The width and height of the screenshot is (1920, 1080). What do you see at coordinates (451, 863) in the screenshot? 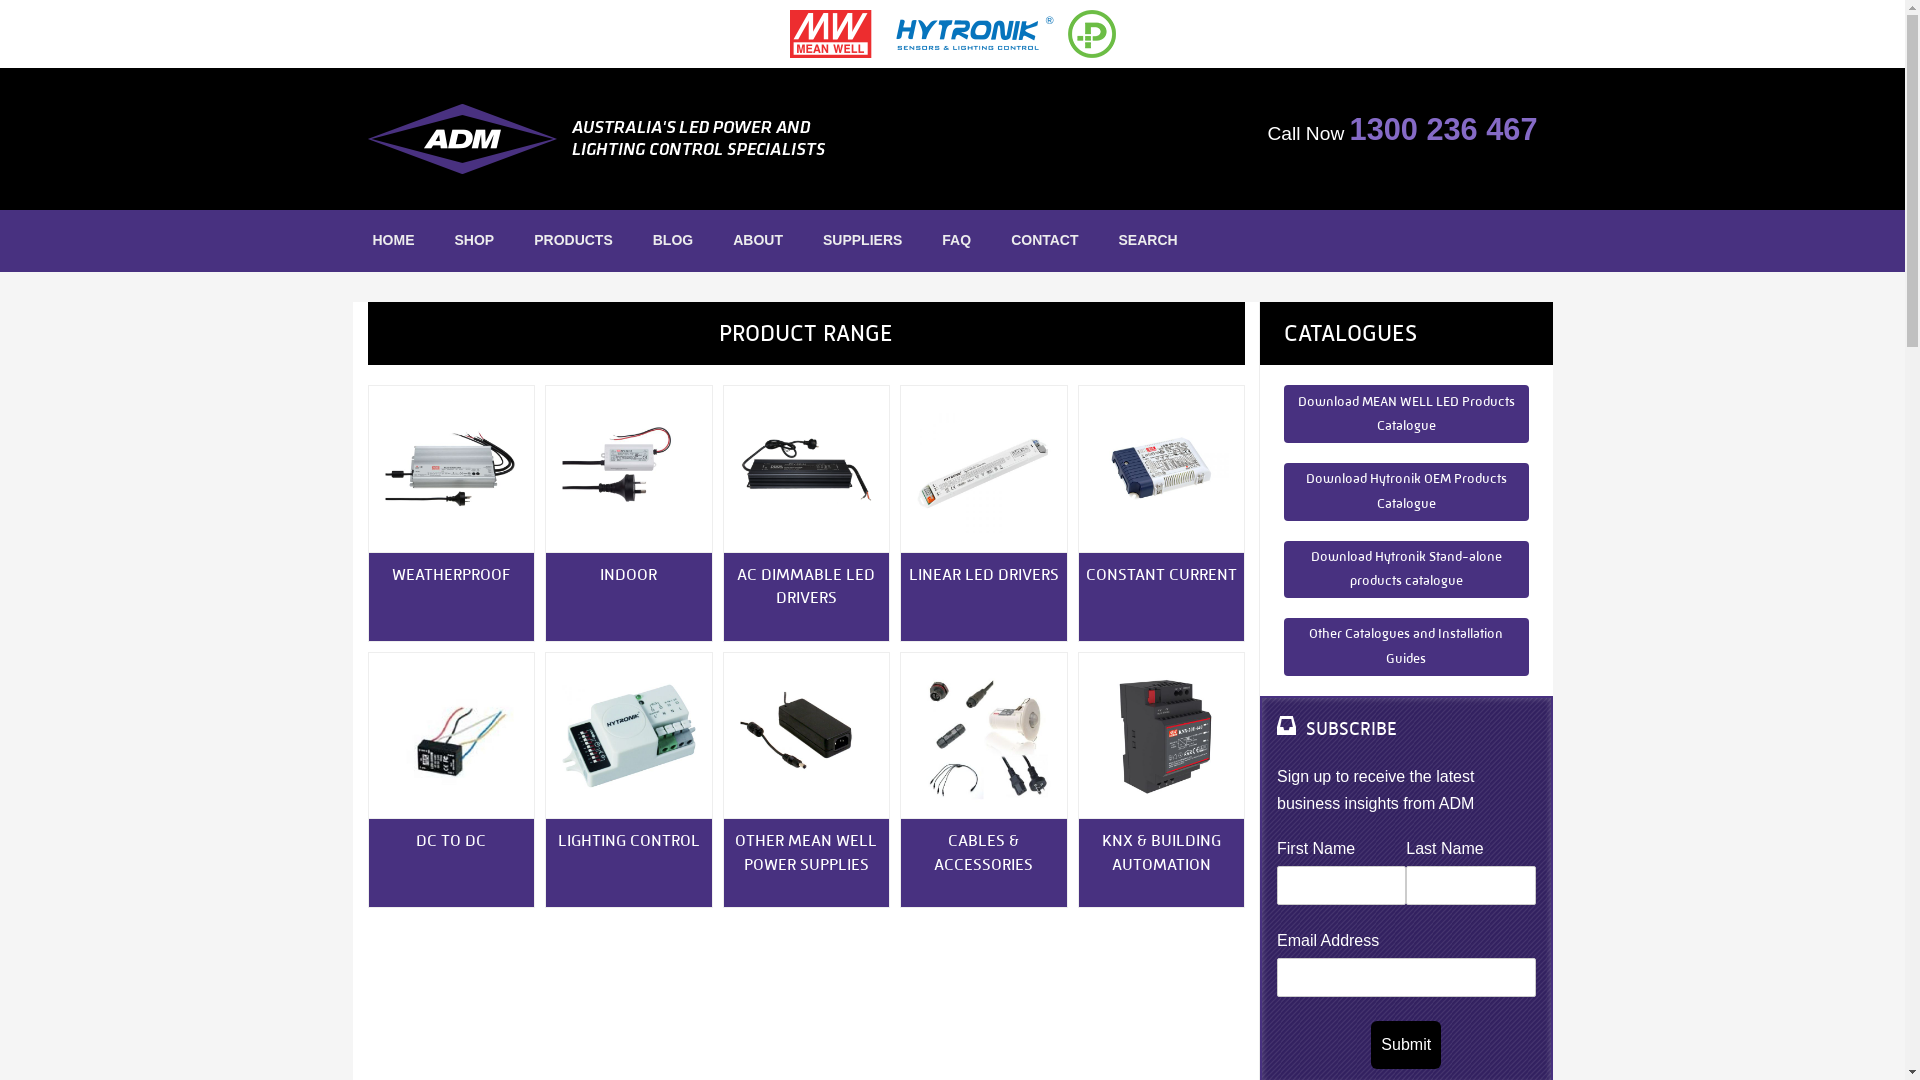
I see `DC TO DC` at bounding box center [451, 863].